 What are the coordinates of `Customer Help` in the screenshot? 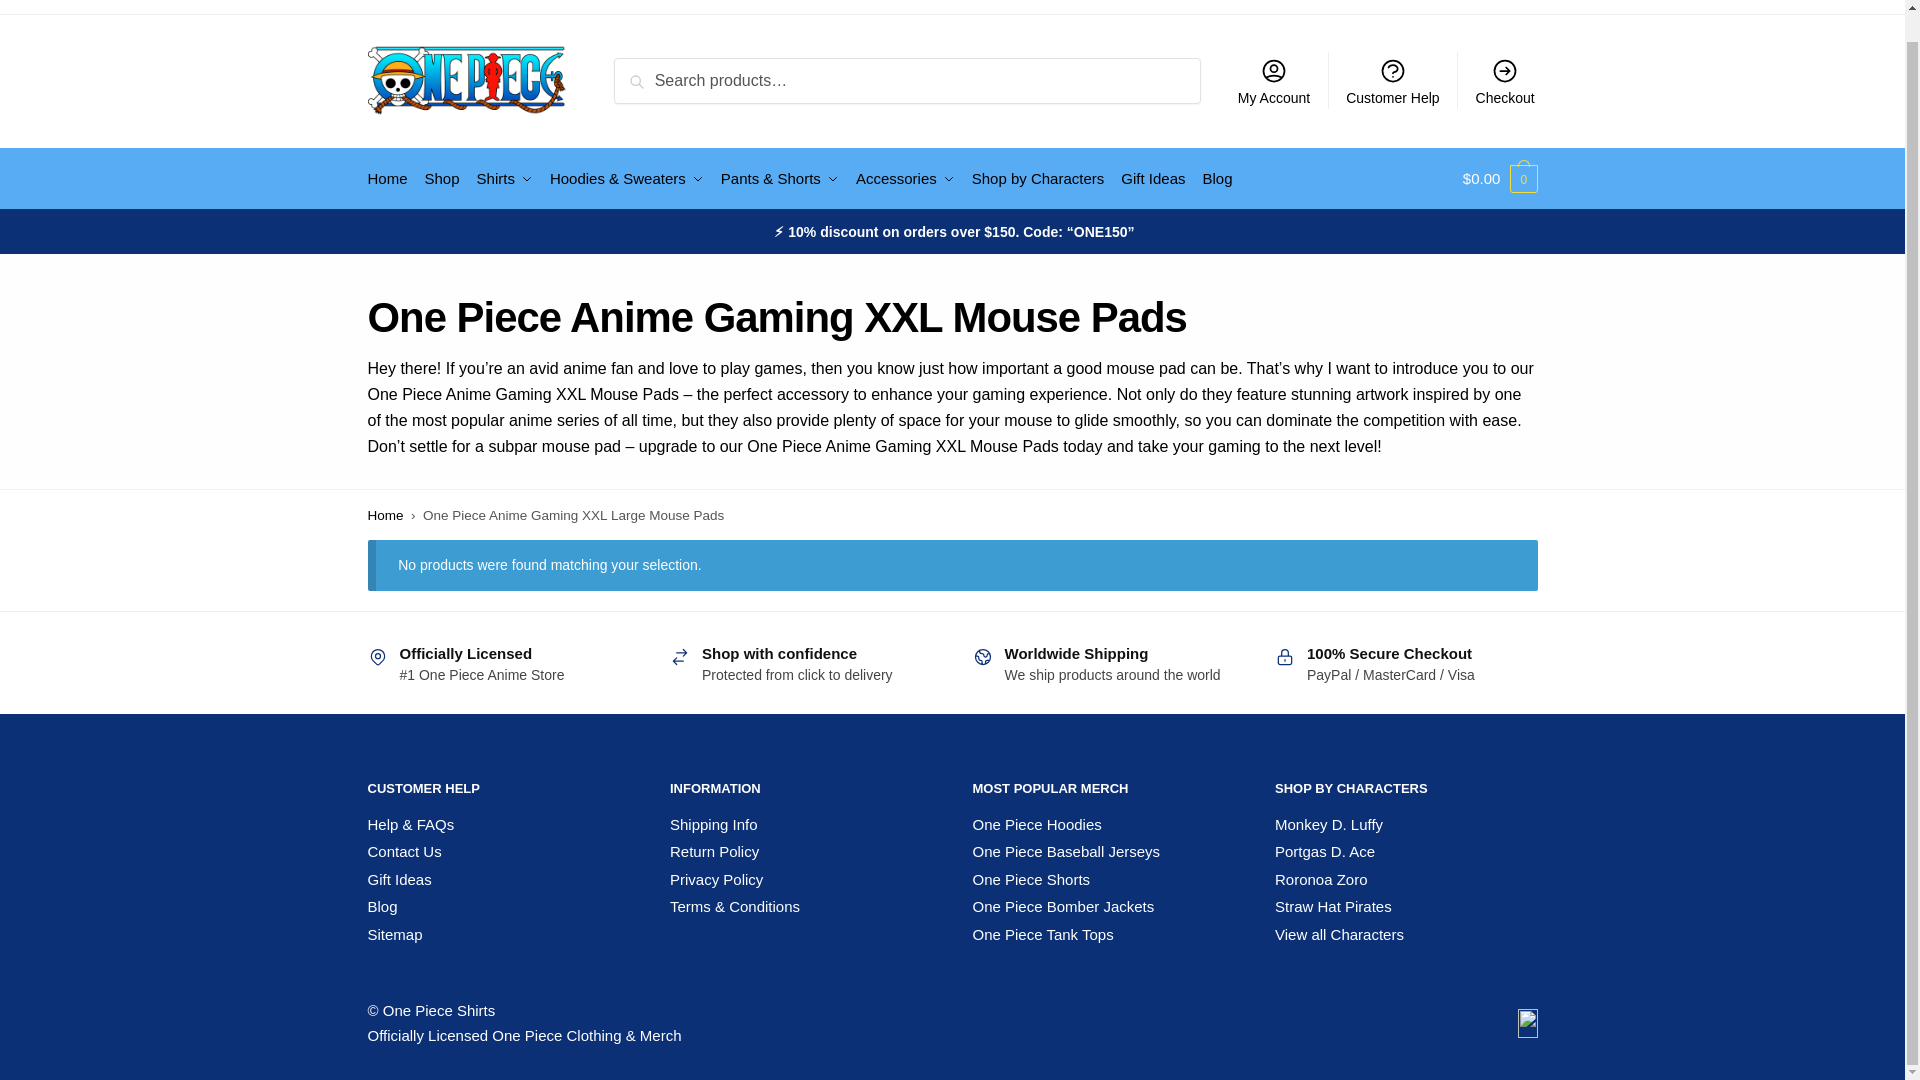 It's located at (1392, 80).